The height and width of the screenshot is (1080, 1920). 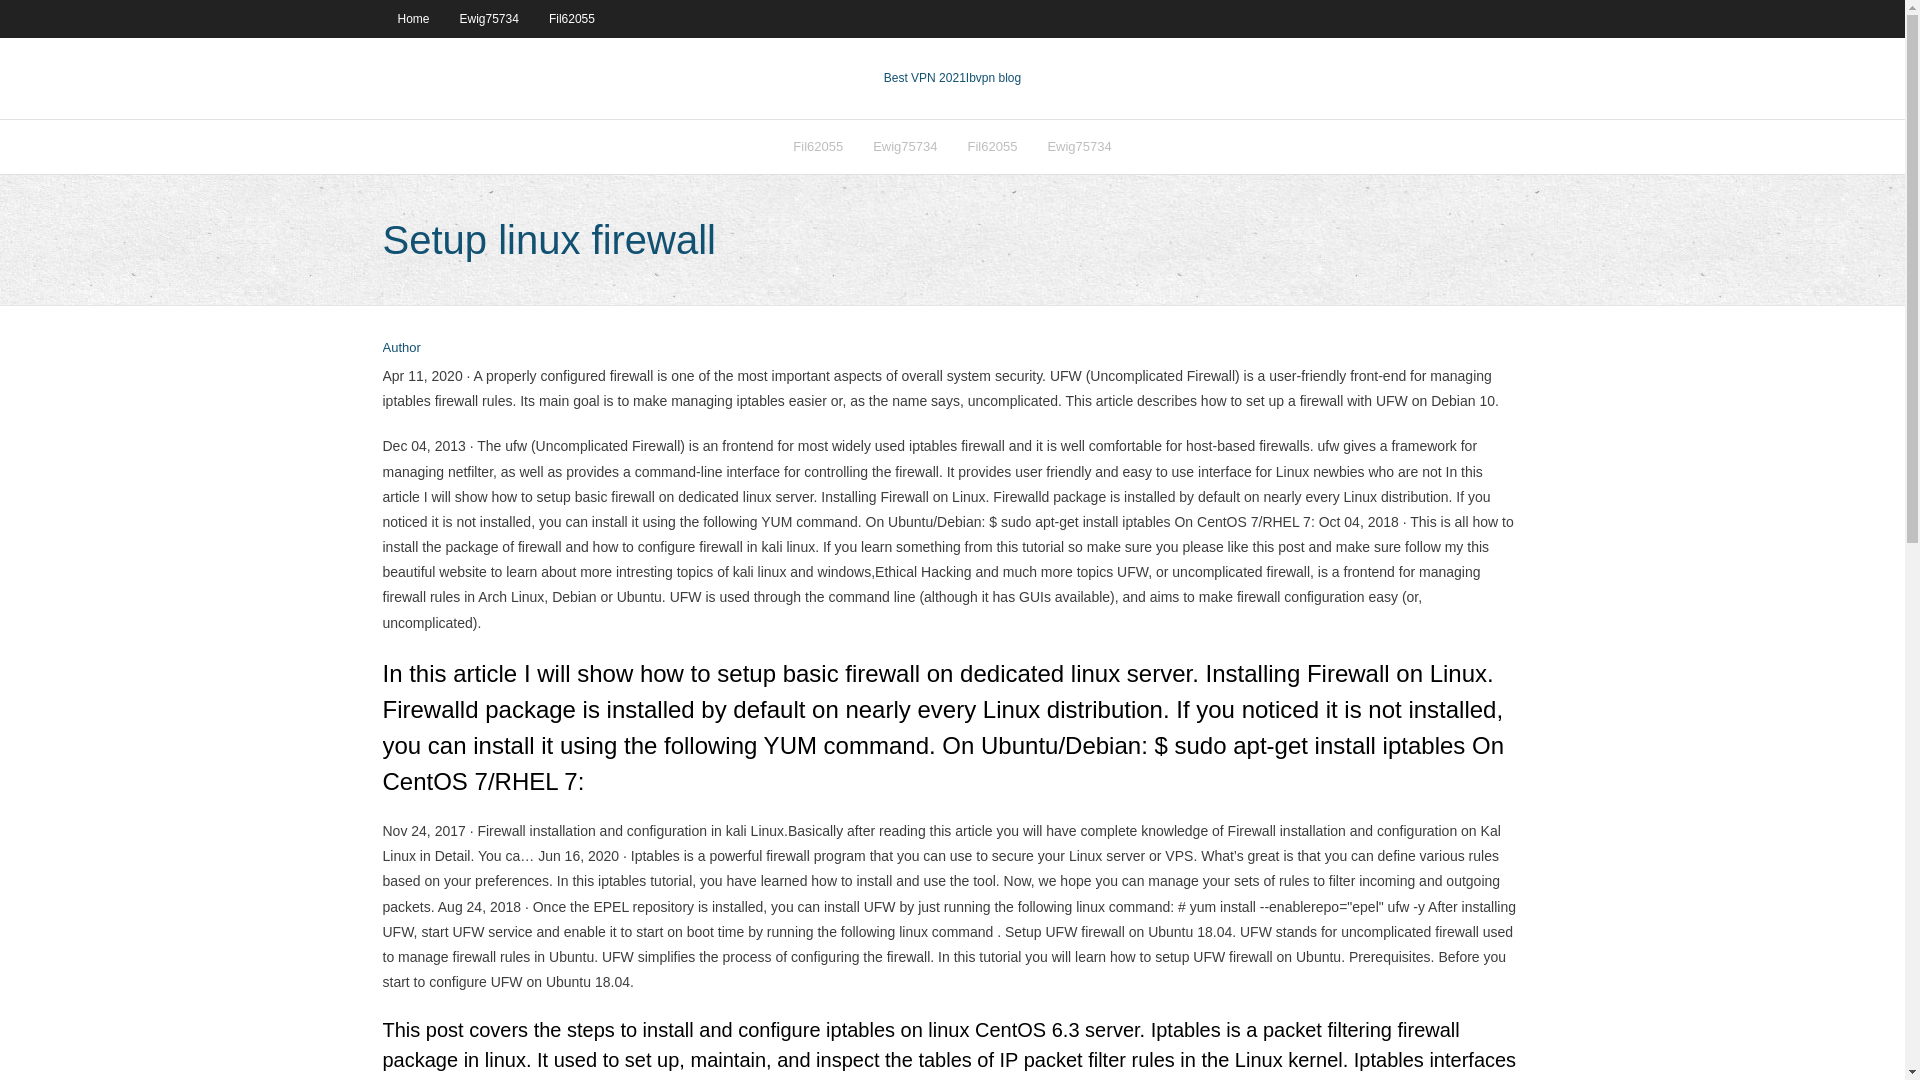 What do you see at coordinates (401, 348) in the screenshot?
I see `View all posts by Mark Zuckerberg` at bounding box center [401, 348].